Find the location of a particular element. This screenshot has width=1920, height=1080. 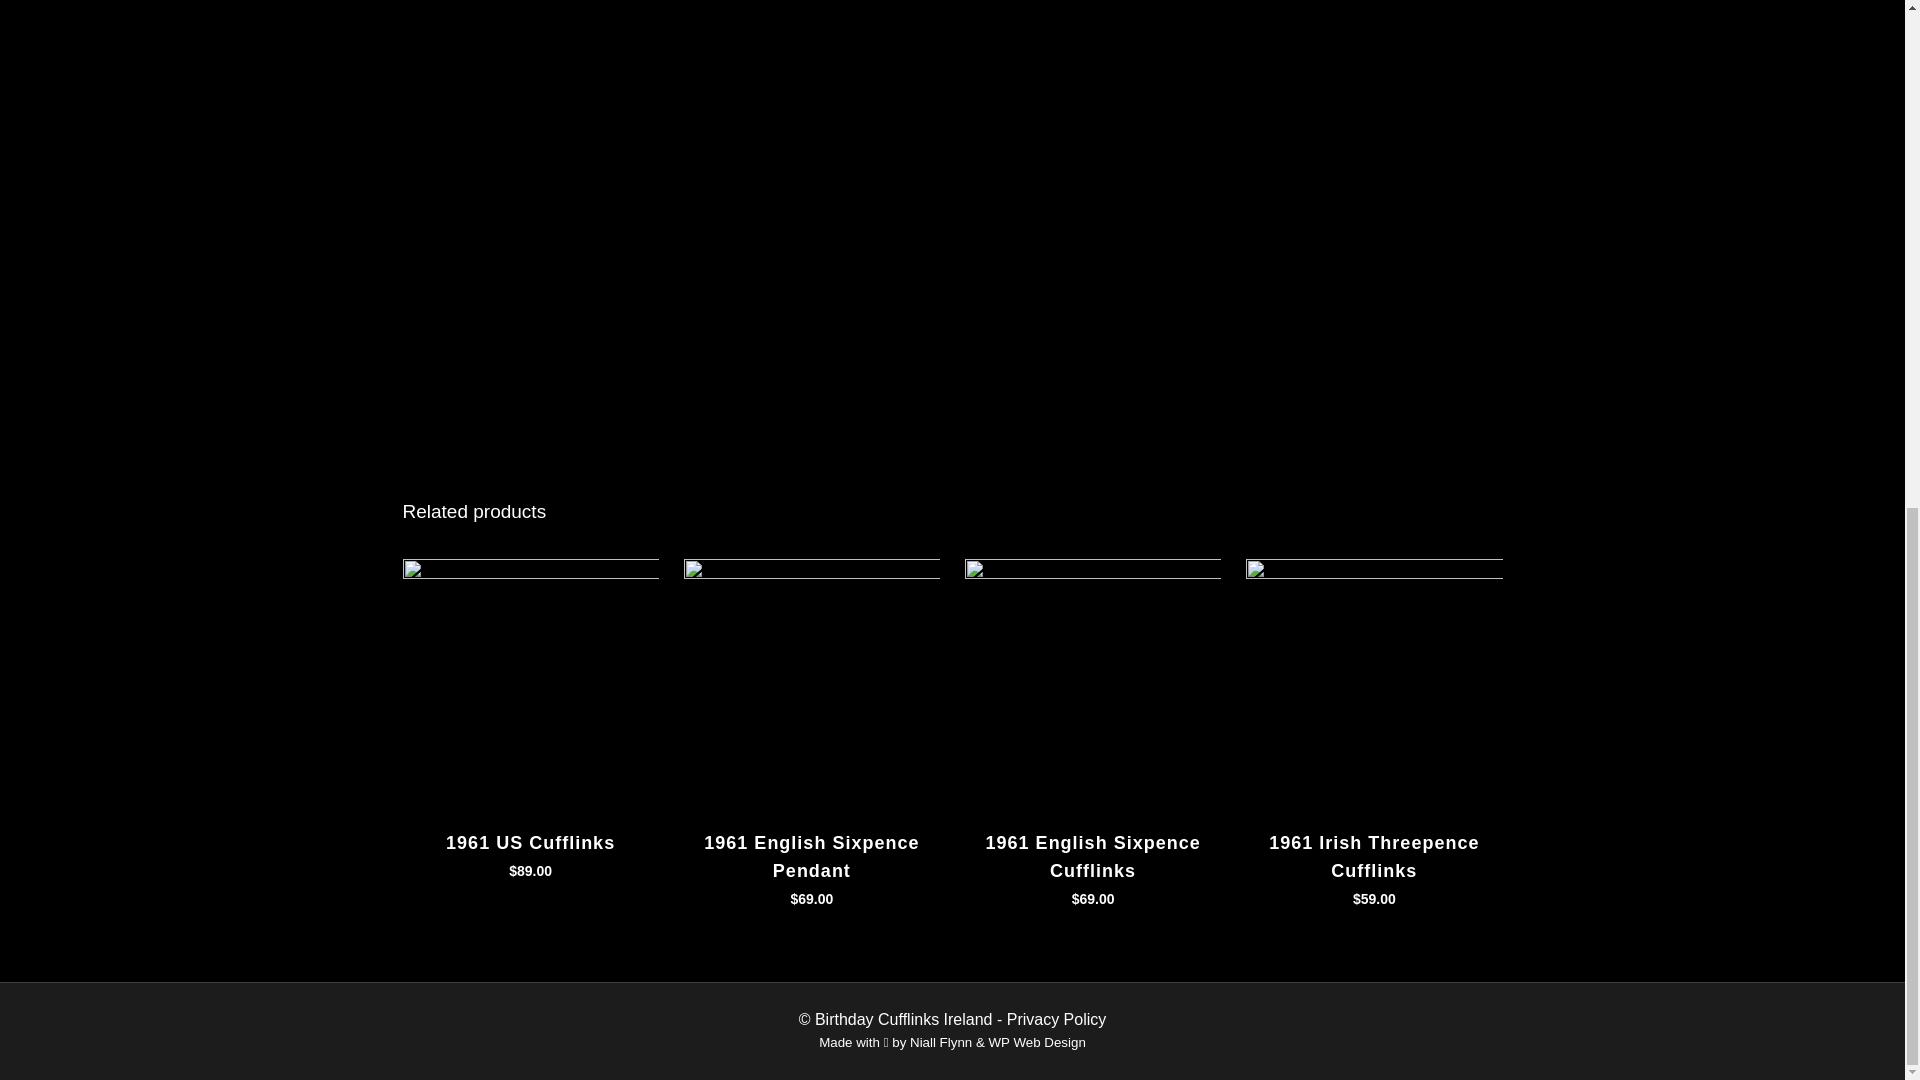

WP Web Design is located at coordinates (1037, 1042).